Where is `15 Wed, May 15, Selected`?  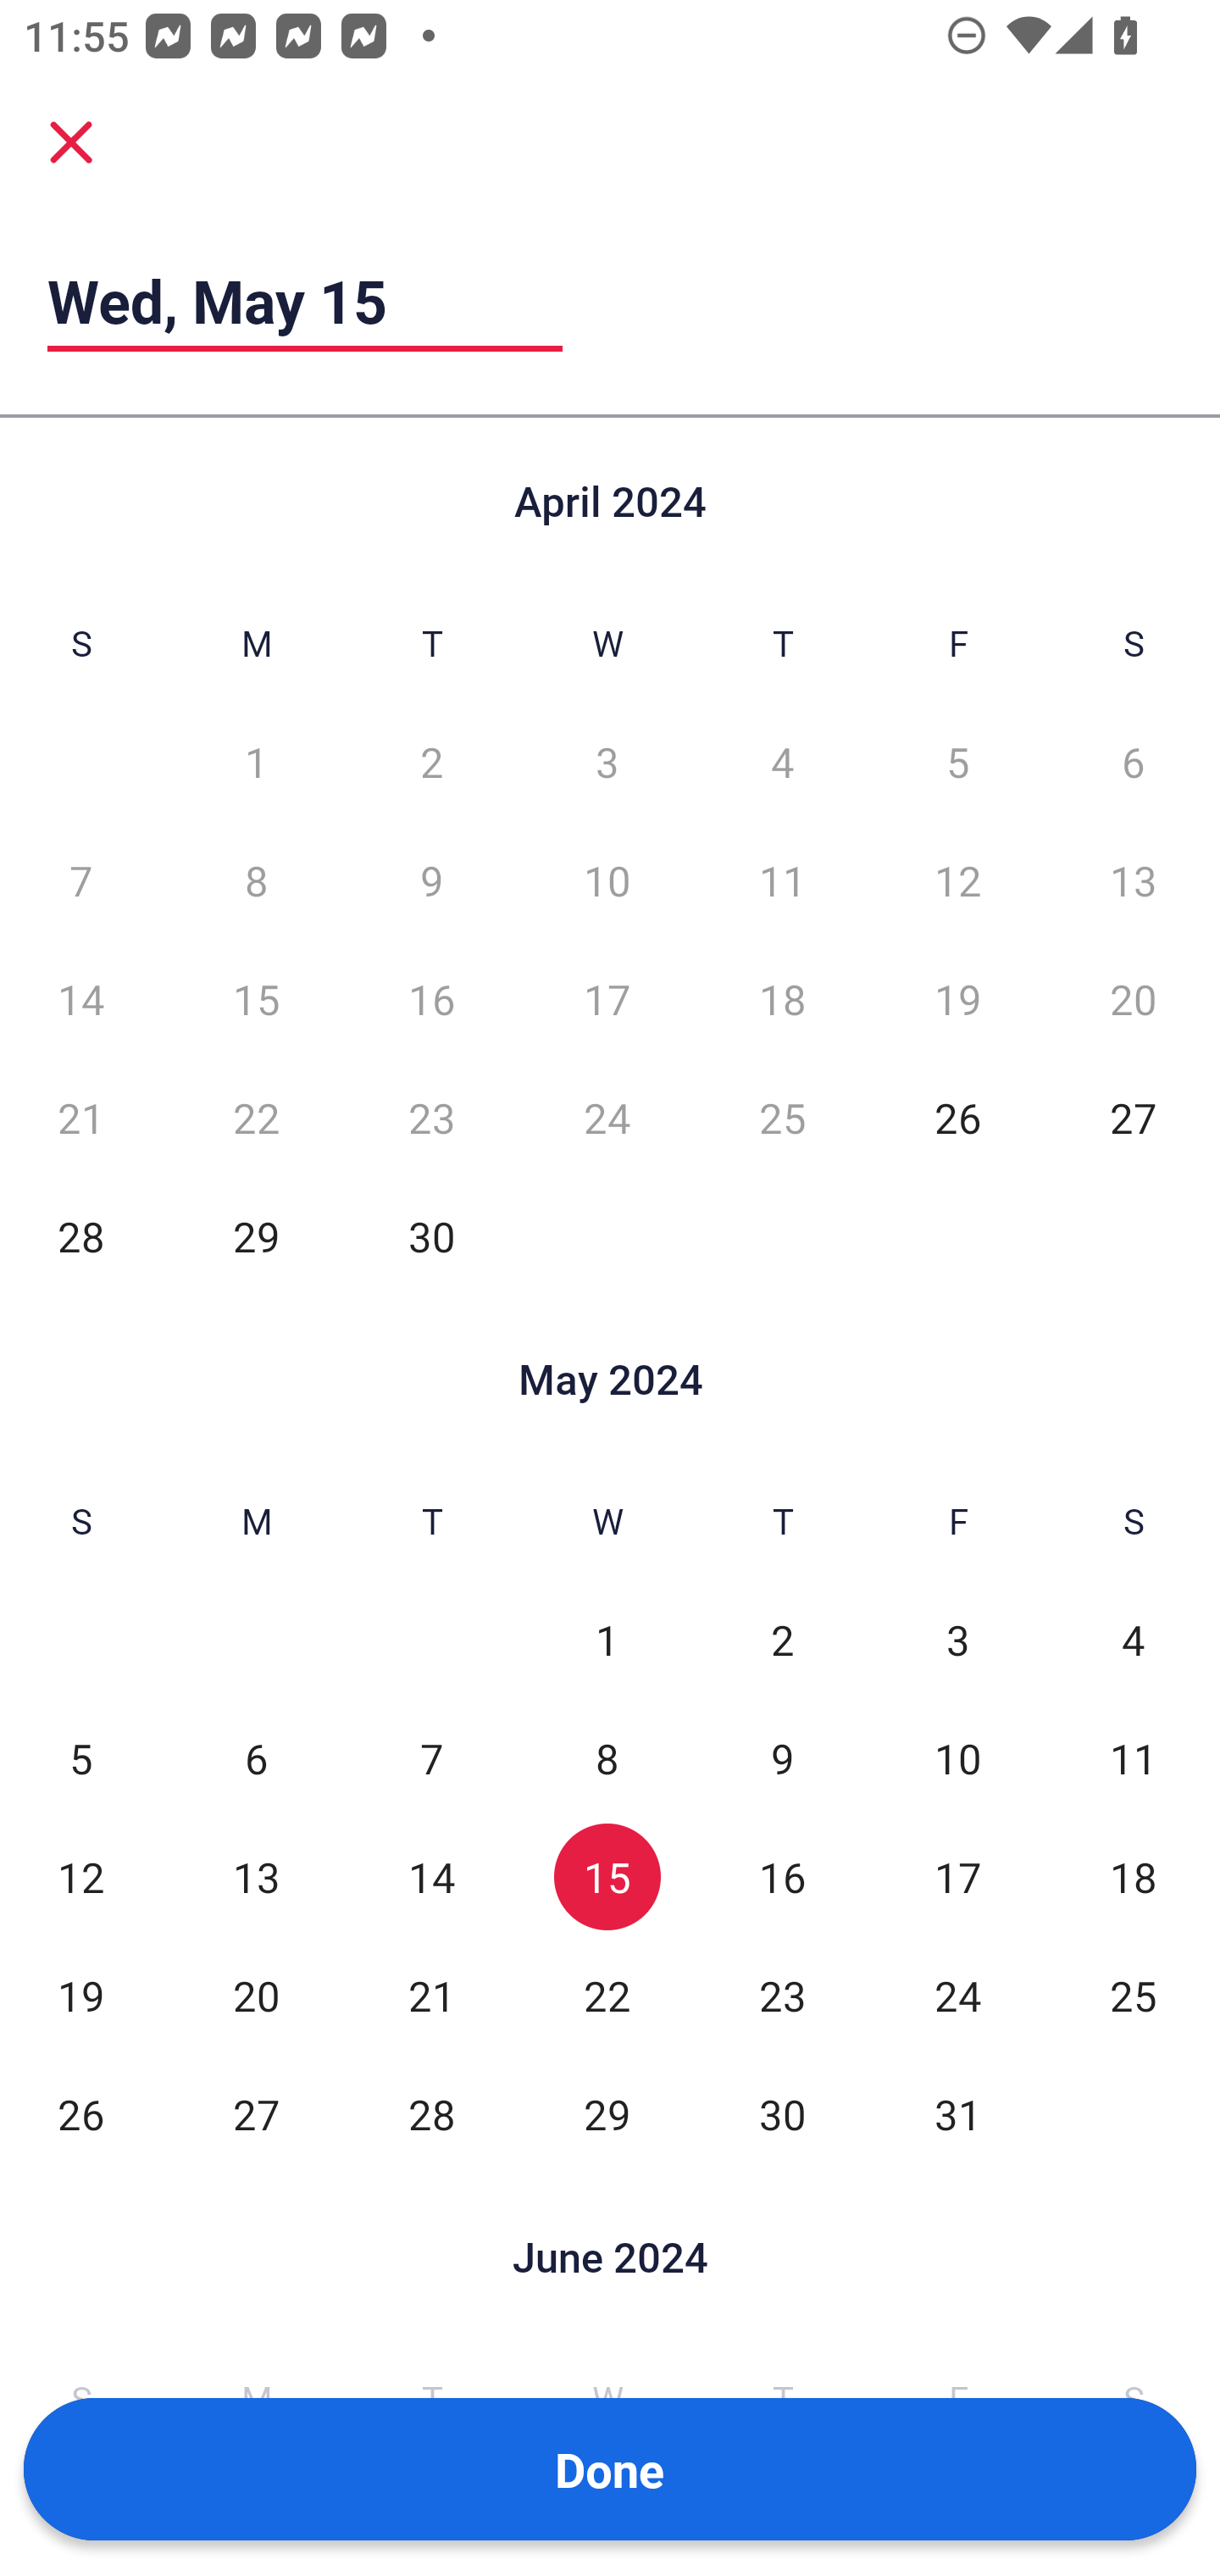 15 Wed, May 15, Selected is located at coordinates (607, 1878).